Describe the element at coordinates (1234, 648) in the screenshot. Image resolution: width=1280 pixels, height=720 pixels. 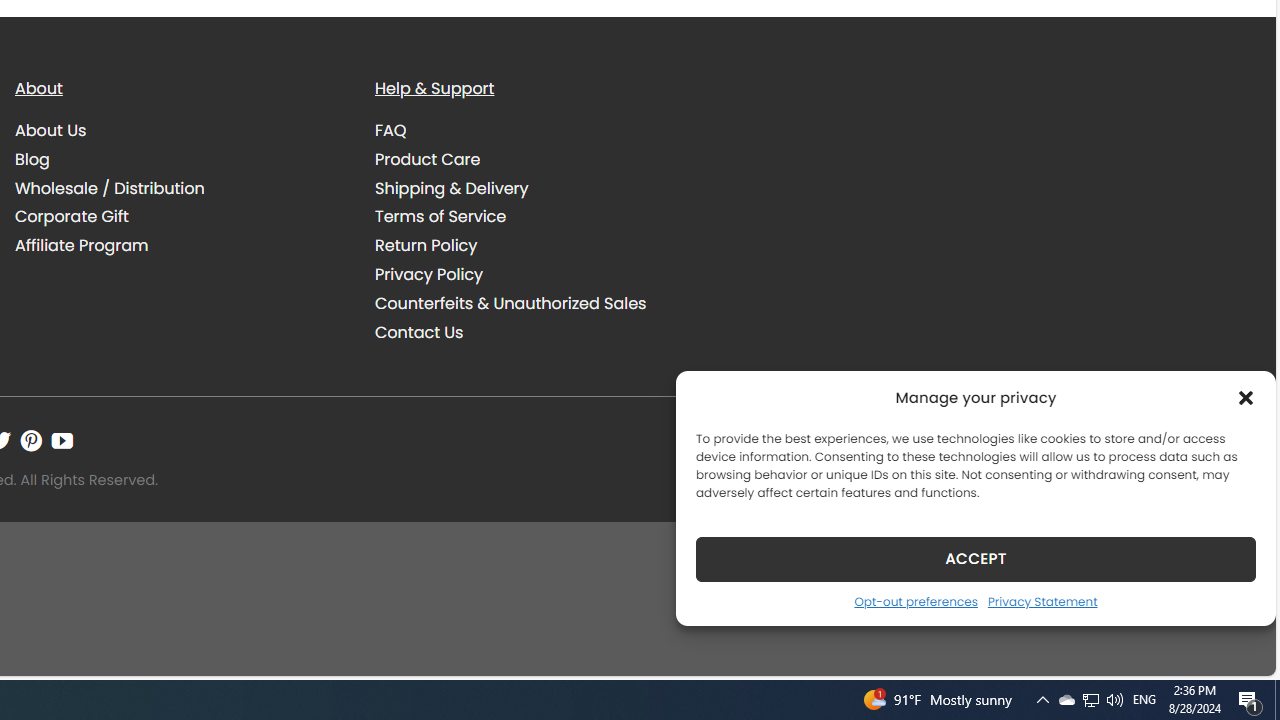
I see `Go to top` at that location.